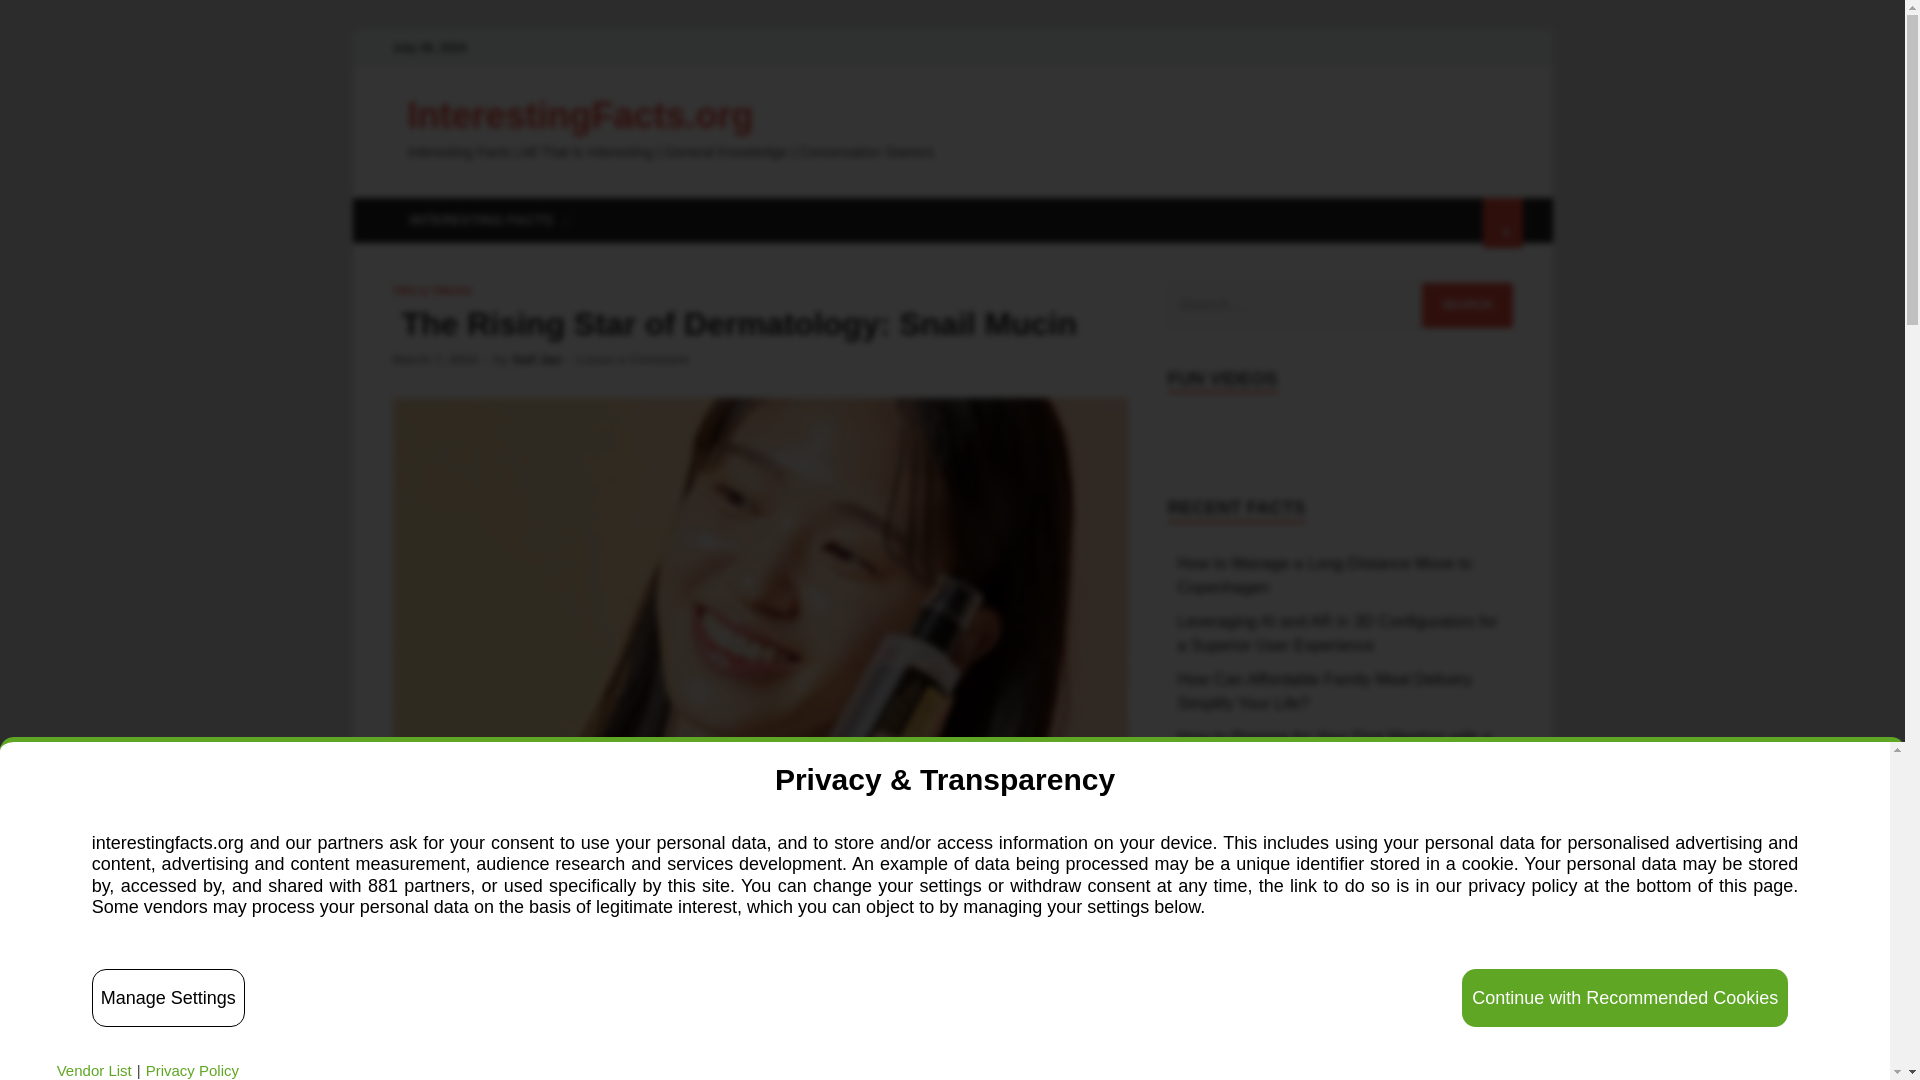 The width and height of the screenshot is (1920, 1080). I want to click on Cannabis, so click(1212, 942).